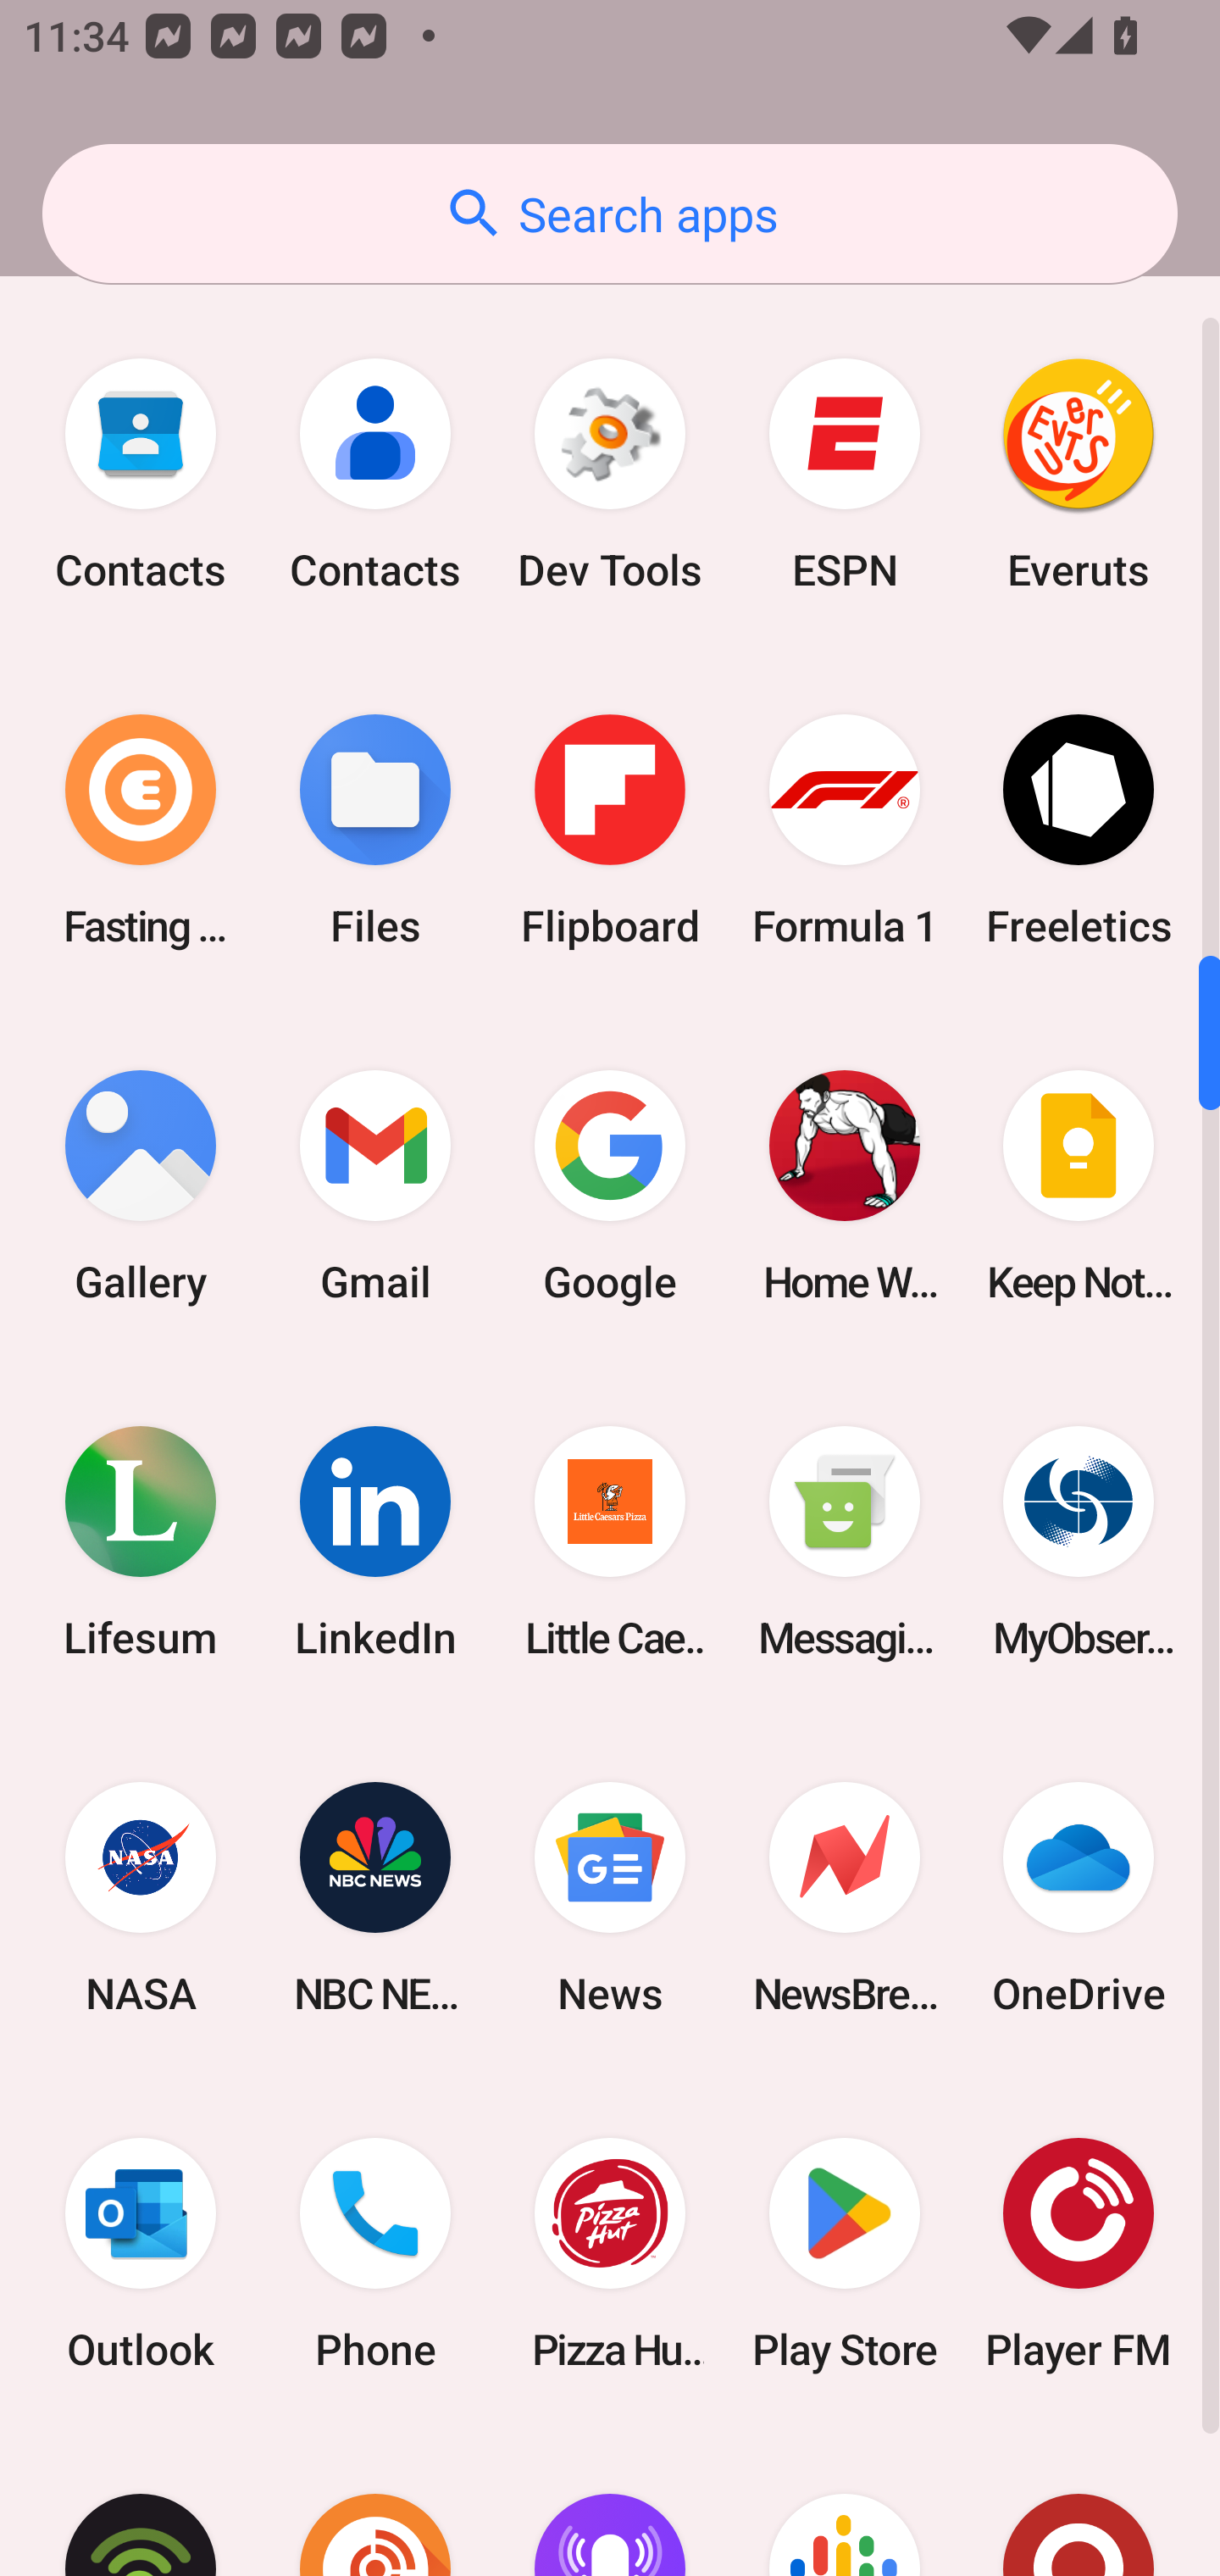 Image resolution: width=1220 pixels, height=2576 pixels. Describe the element at coordinates (844, 474) in the screenshot. I see `ESPN` at that location.